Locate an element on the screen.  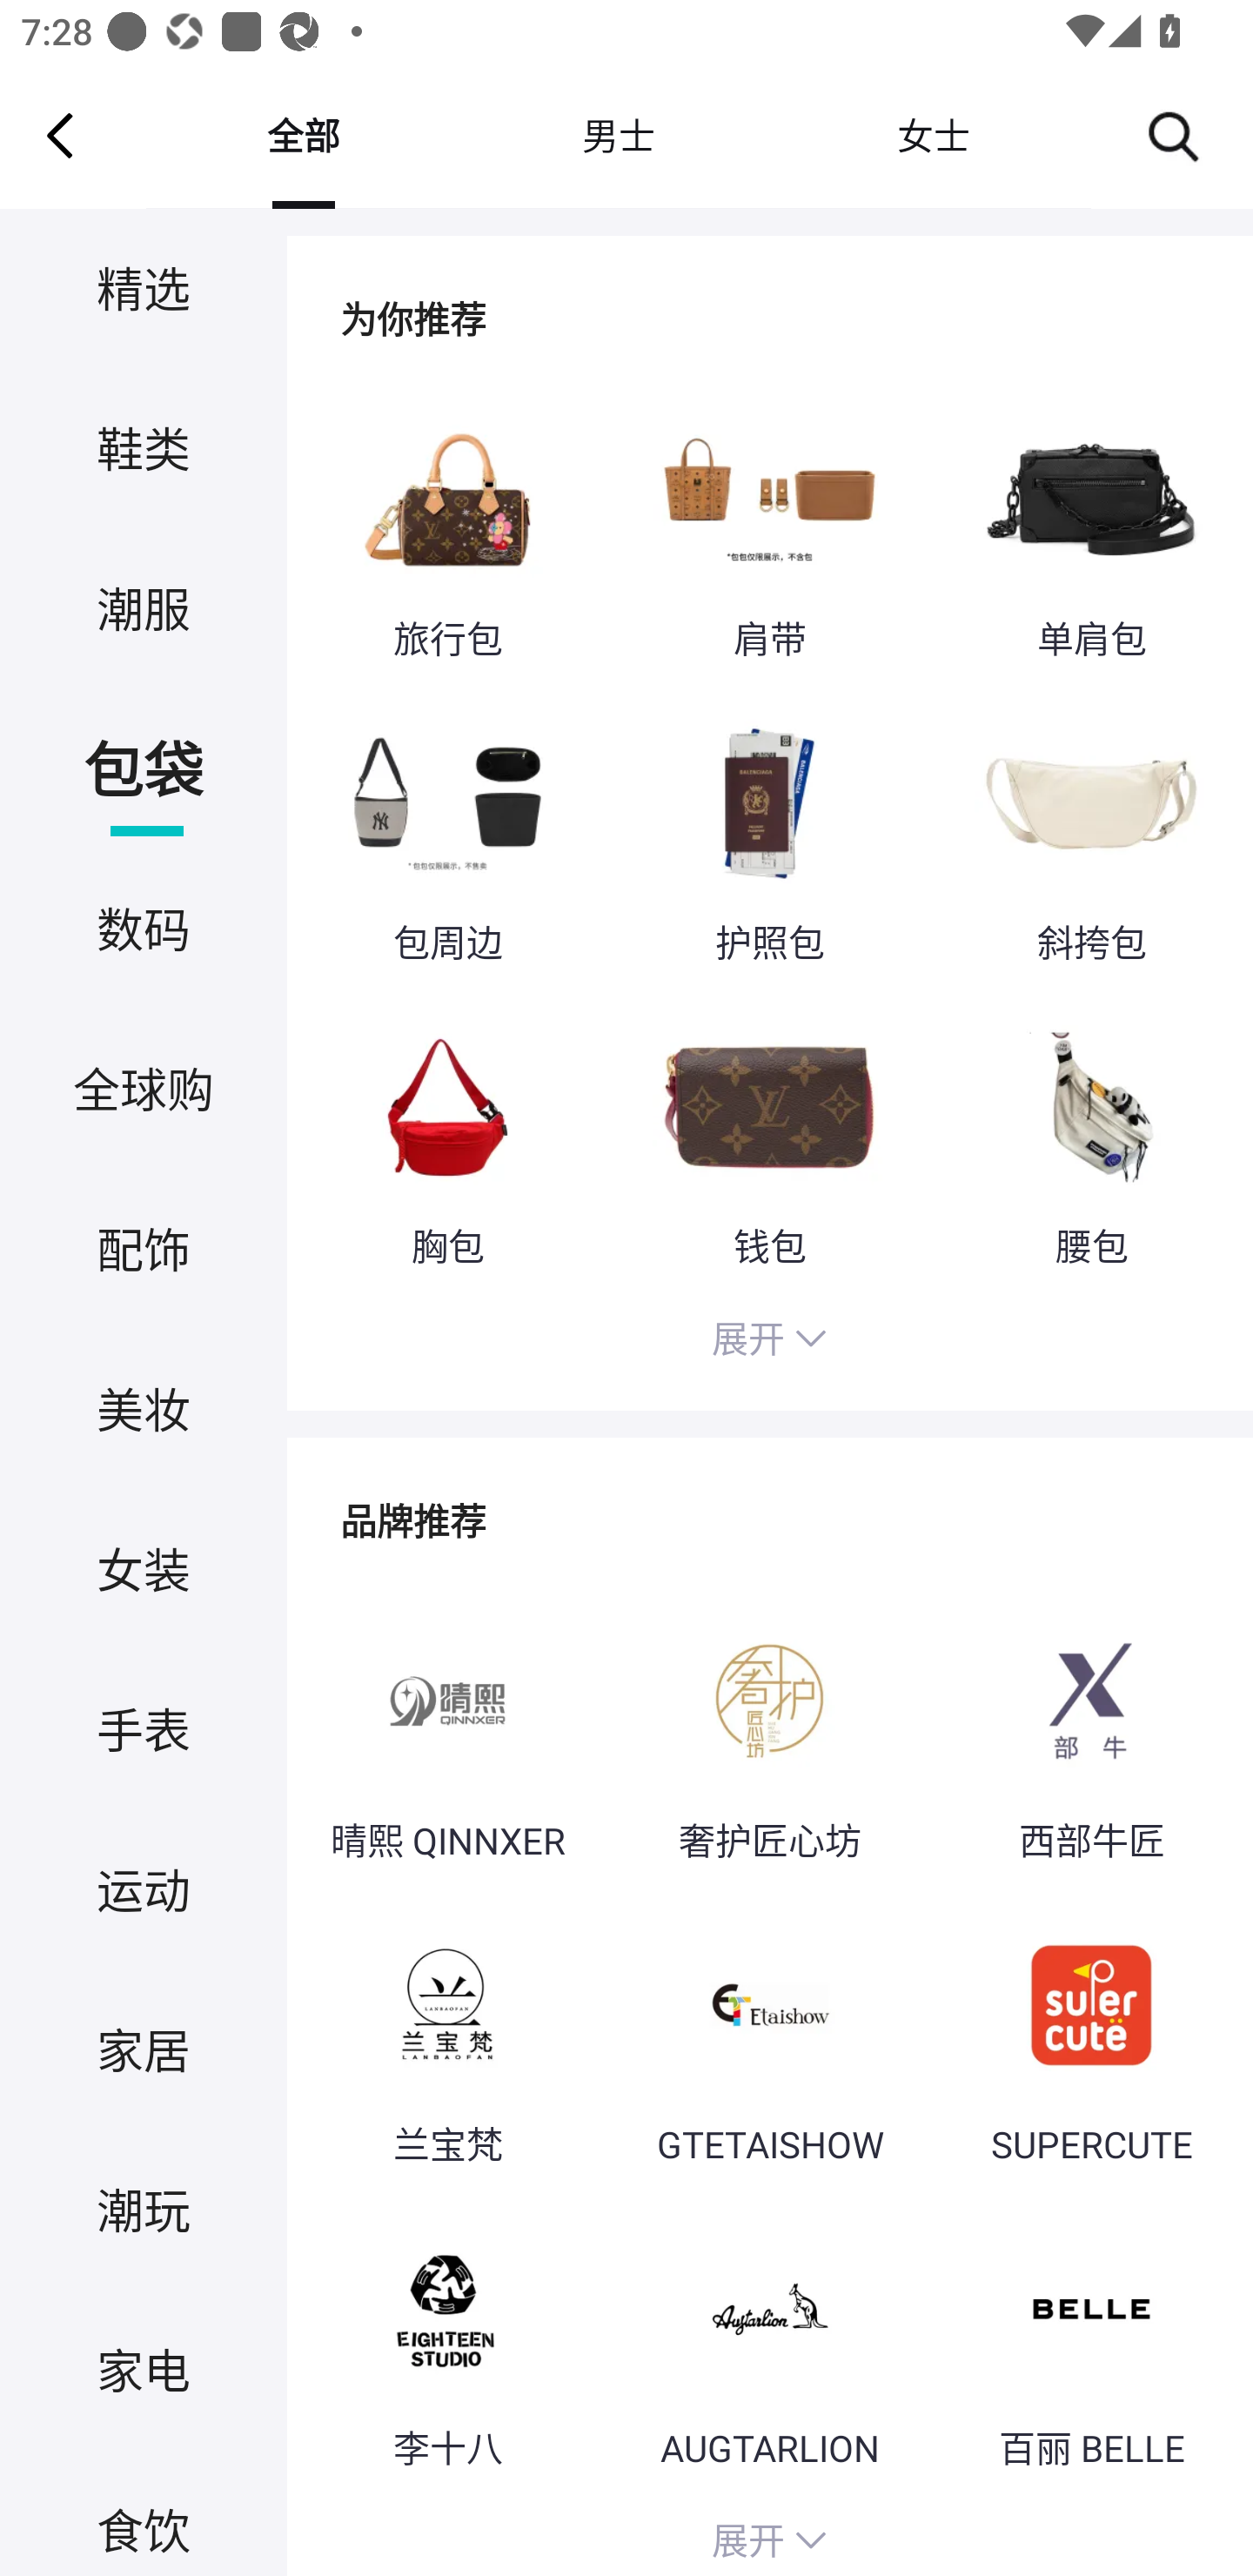
全部 is located at coordinates (303, 135).